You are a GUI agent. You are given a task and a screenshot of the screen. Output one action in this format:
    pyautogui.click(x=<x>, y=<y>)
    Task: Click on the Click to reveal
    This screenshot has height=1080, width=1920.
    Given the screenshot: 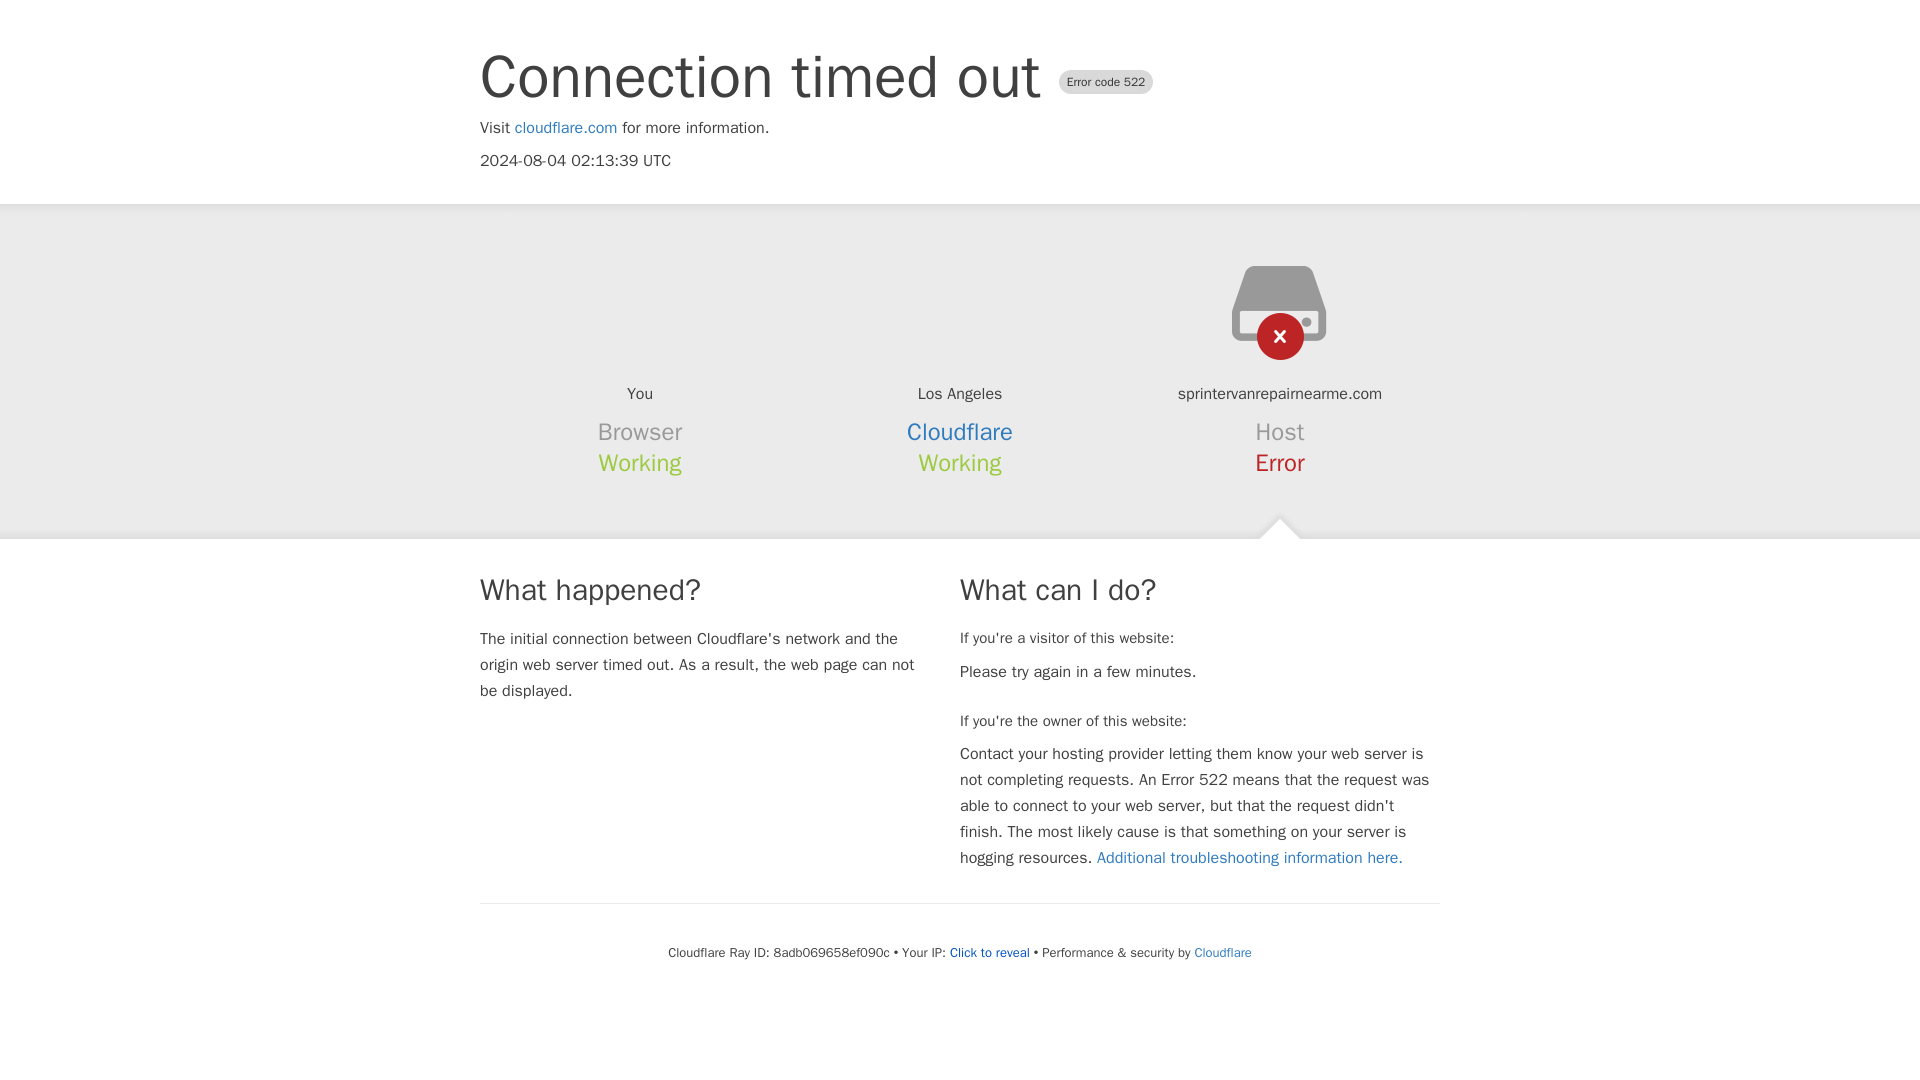 What is the action you would take?
    pyautogui.click(x=990, y=952)
    